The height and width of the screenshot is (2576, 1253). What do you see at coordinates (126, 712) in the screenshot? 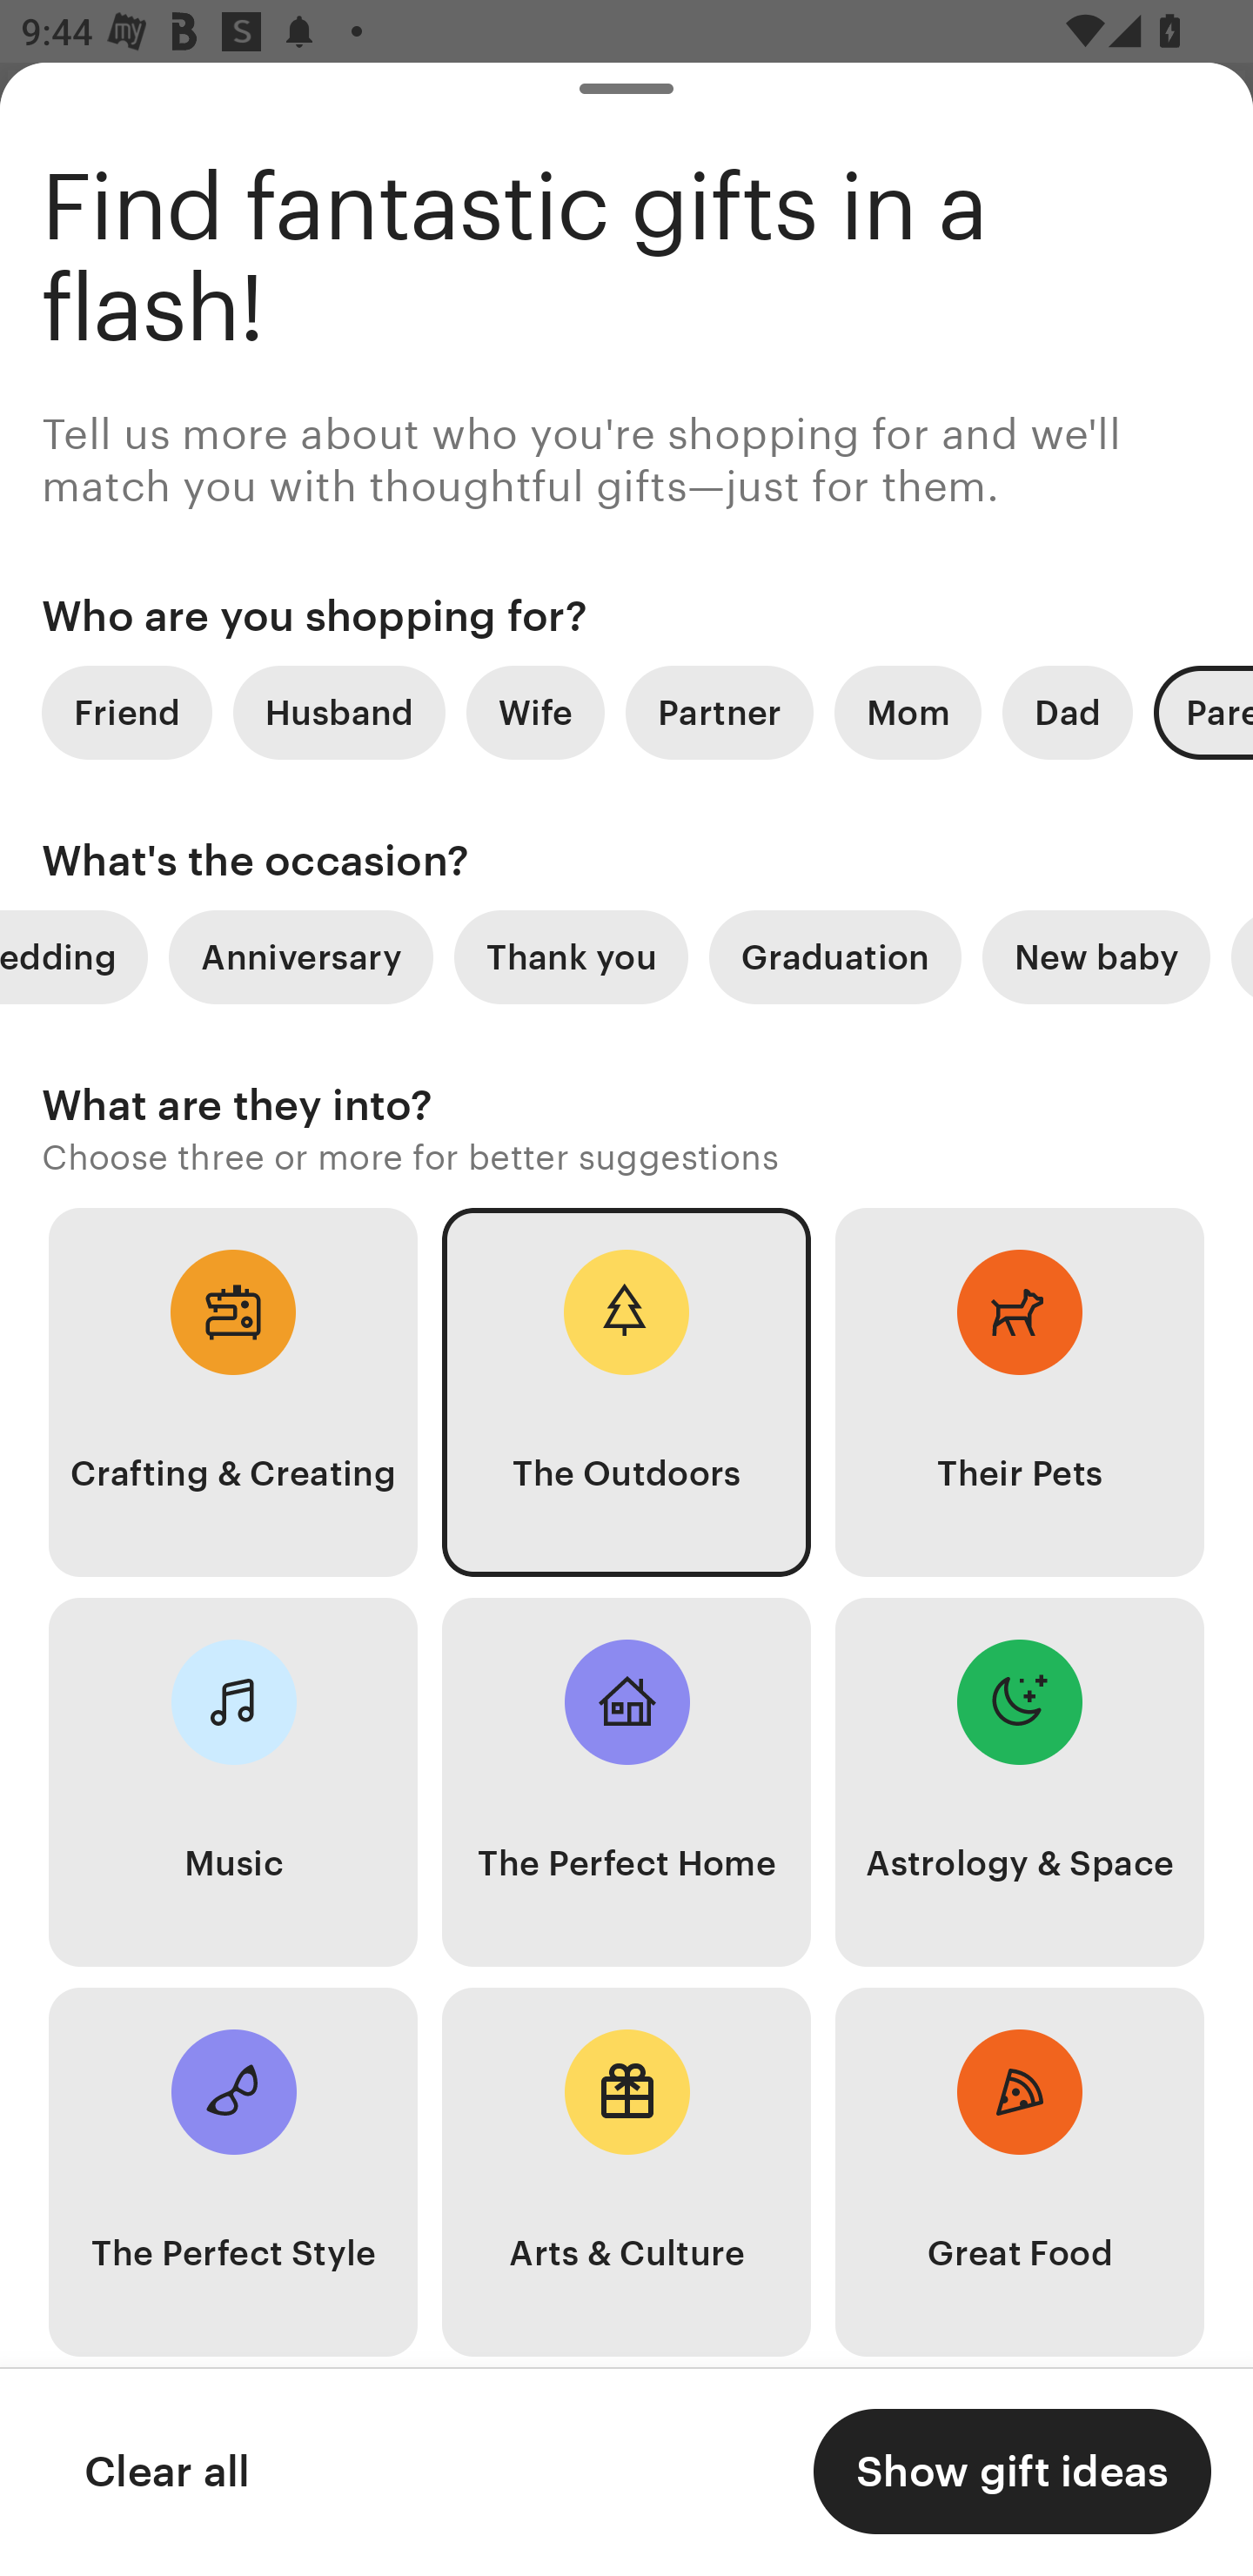
I see `Friend` at bounding box center [126, 712].